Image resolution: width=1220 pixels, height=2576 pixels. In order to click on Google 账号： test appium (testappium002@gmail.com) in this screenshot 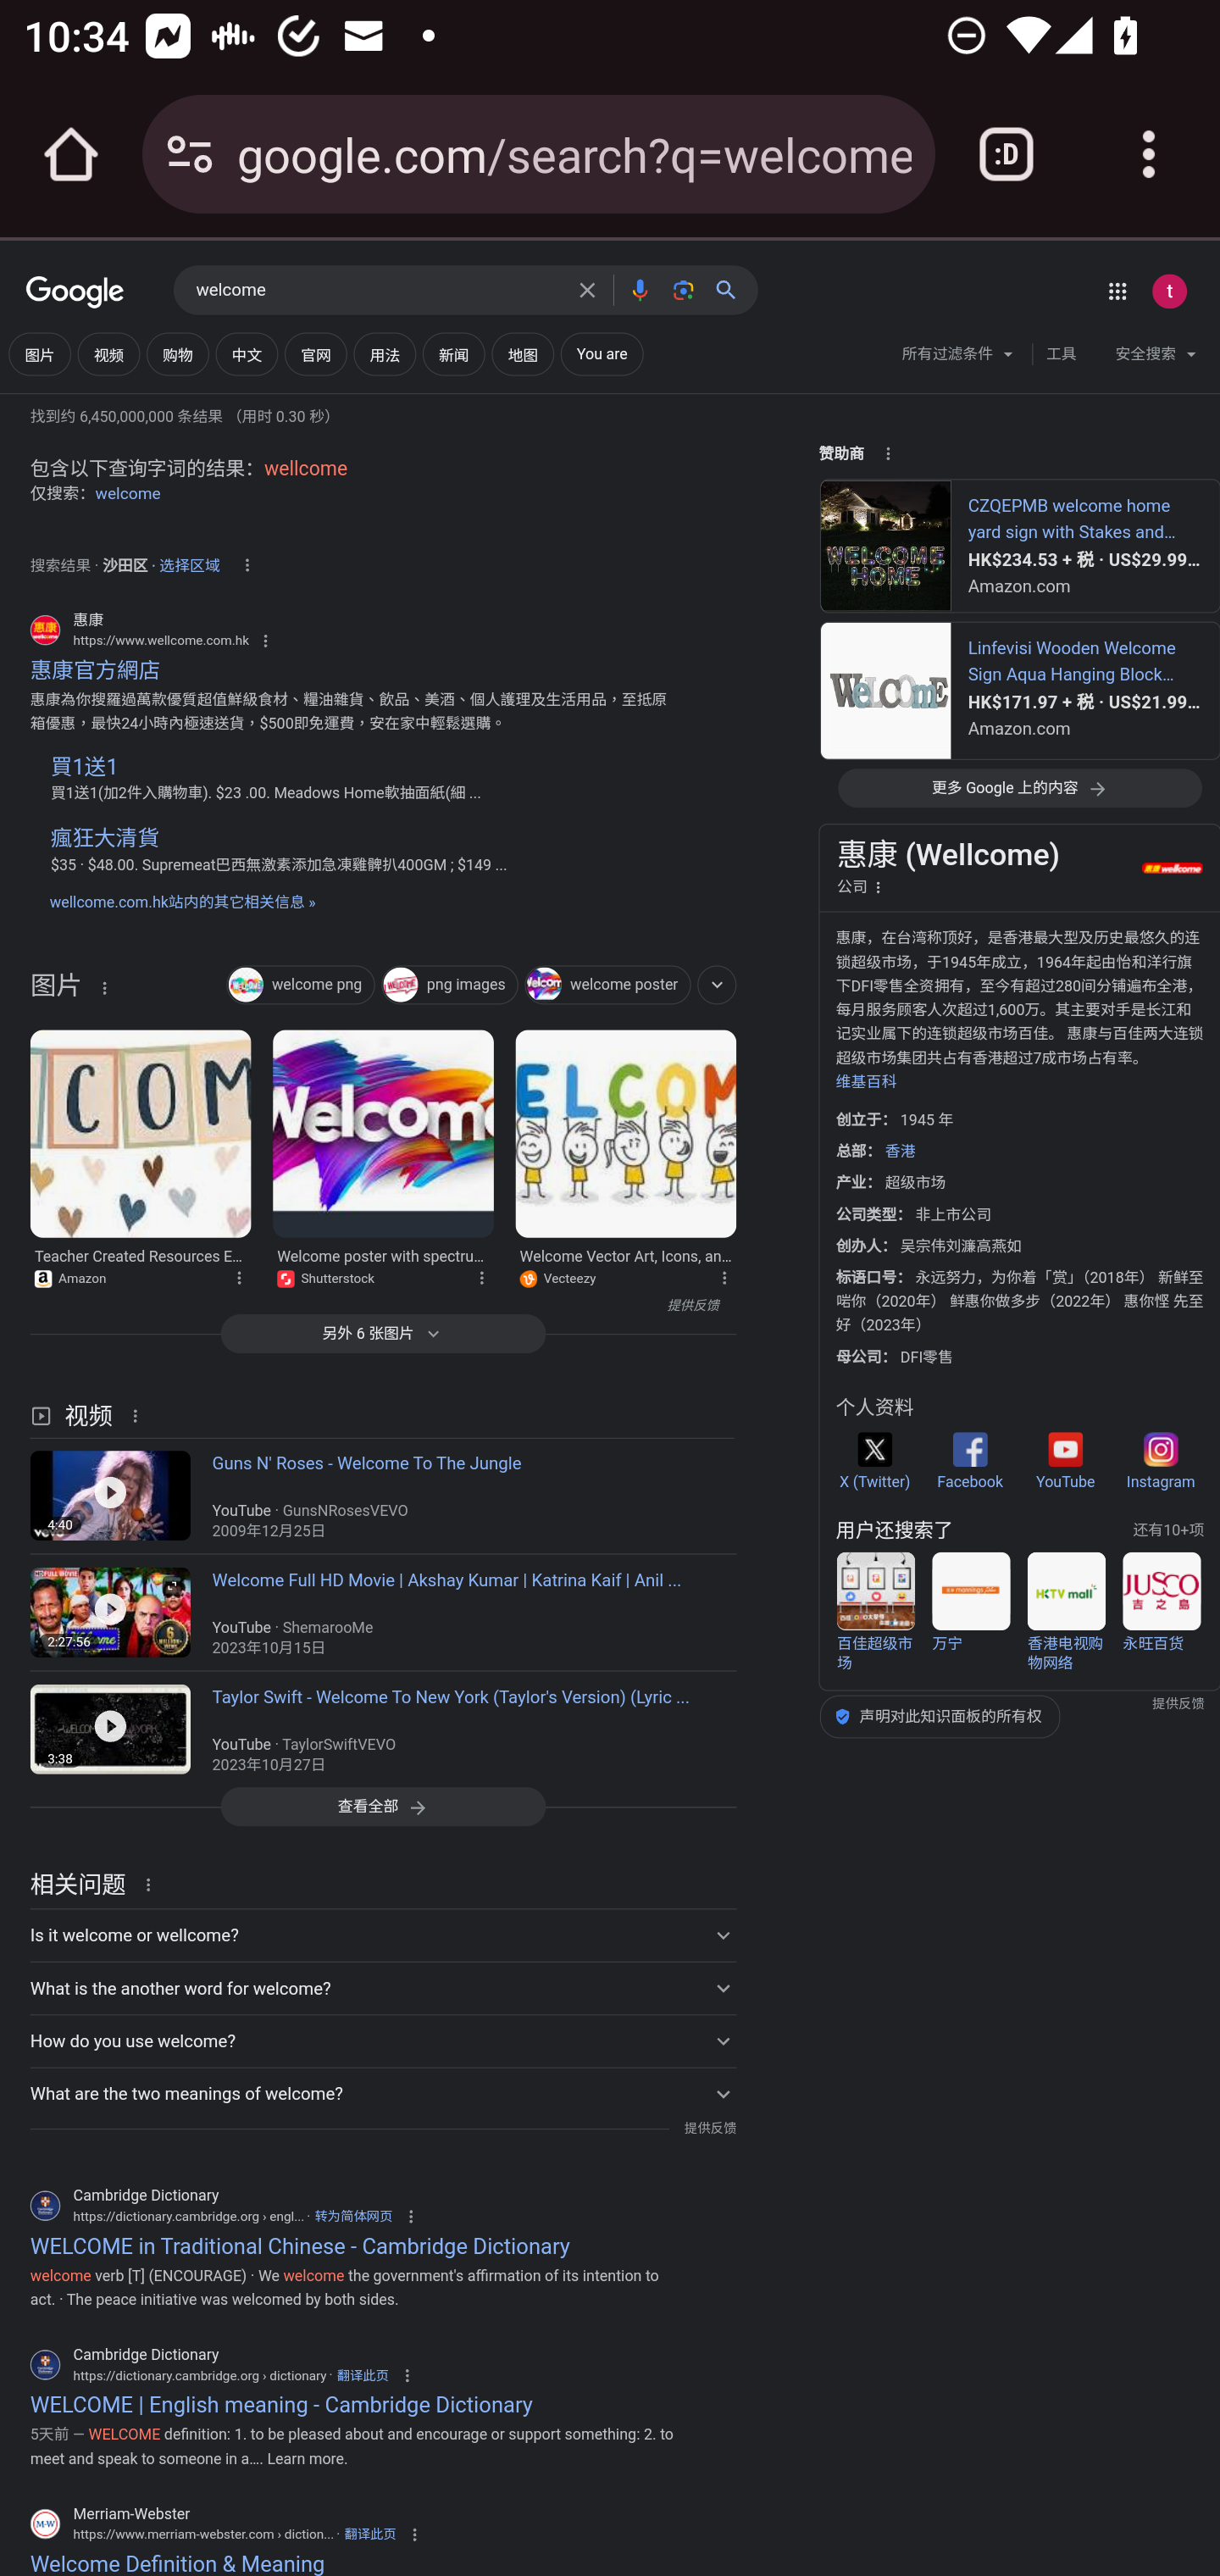, I will do `click(1169, 291)`.